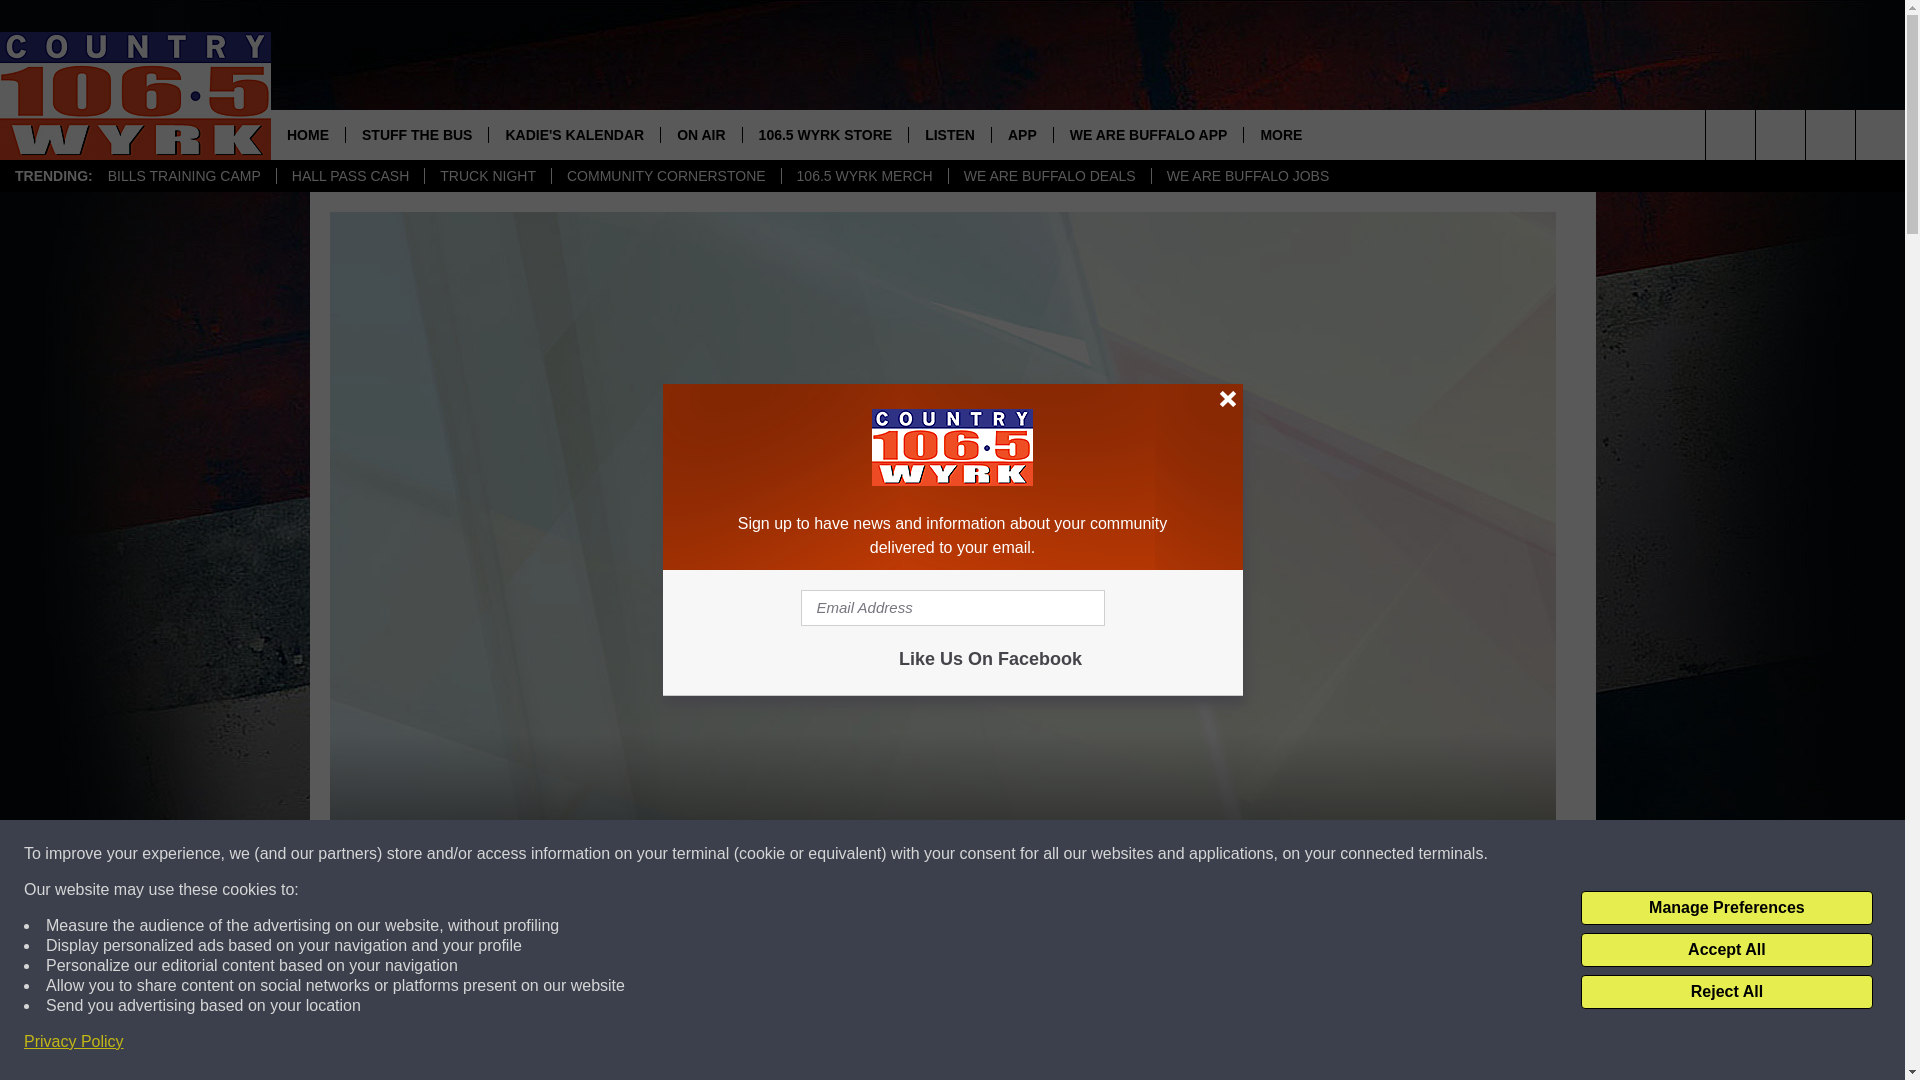  What do you see at coordinates (350, 176) in the screenshot?
I see `HALL PASS CASH` at bounding box center [350, 176].